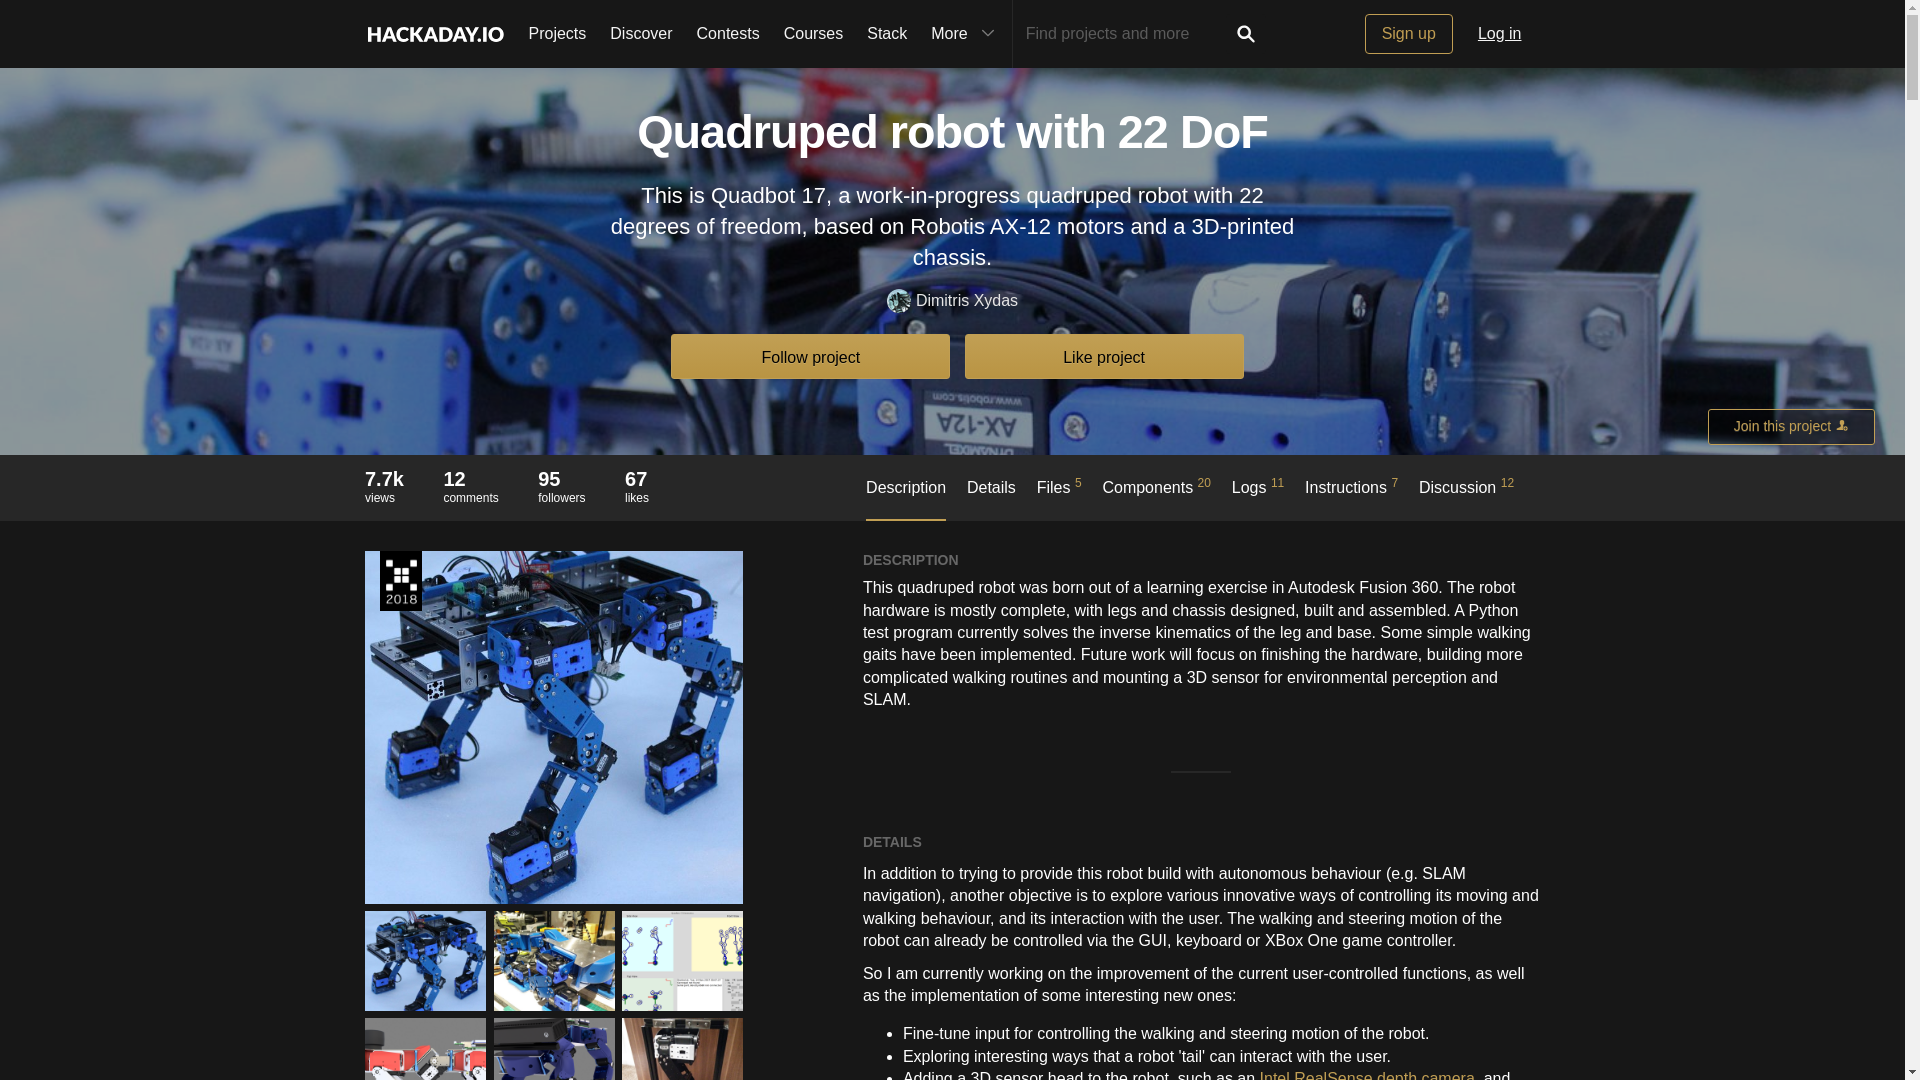 The width and height of the screenshot is (1920, 1080). Describe the element at coordinates (561, 478) in the screenshot. I see `More` at that location.